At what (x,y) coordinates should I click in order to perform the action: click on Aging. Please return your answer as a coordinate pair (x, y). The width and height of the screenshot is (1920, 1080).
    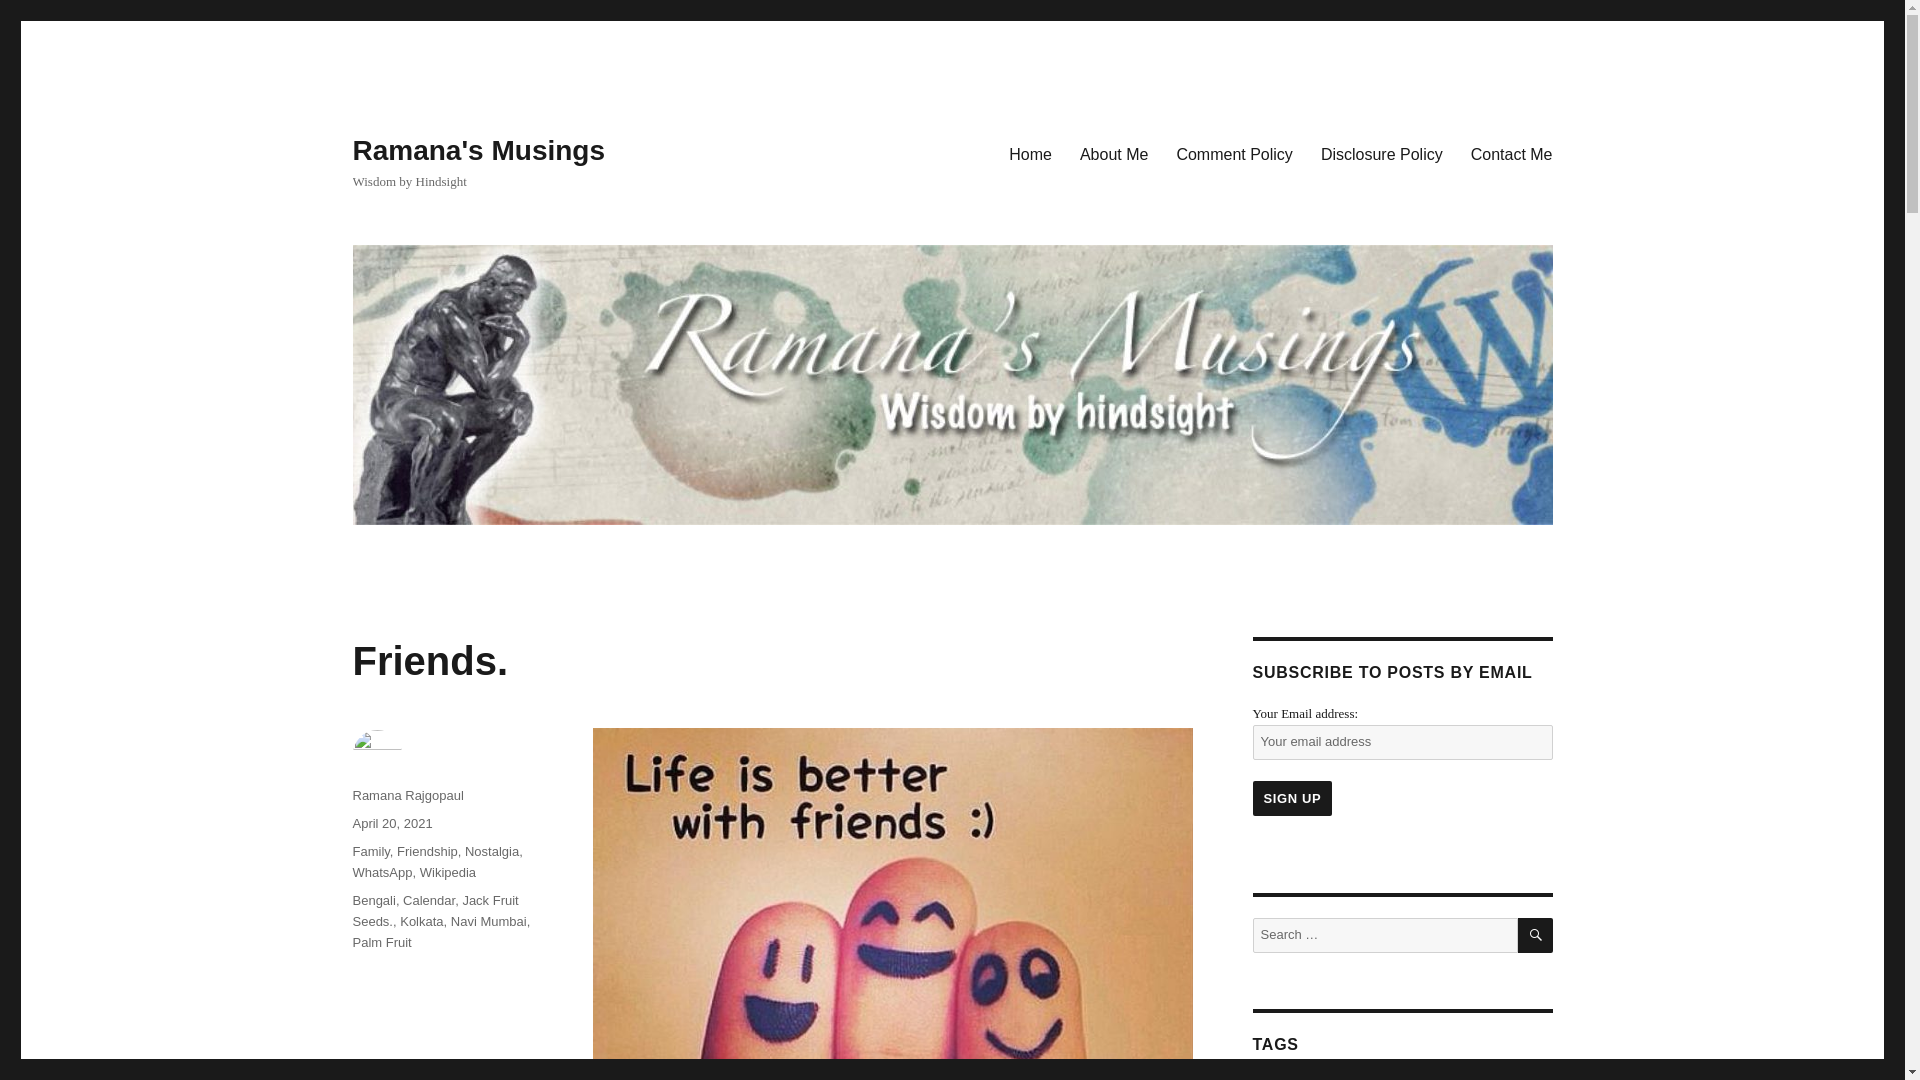
    Looking at the image, I should click on (1275, 1078).